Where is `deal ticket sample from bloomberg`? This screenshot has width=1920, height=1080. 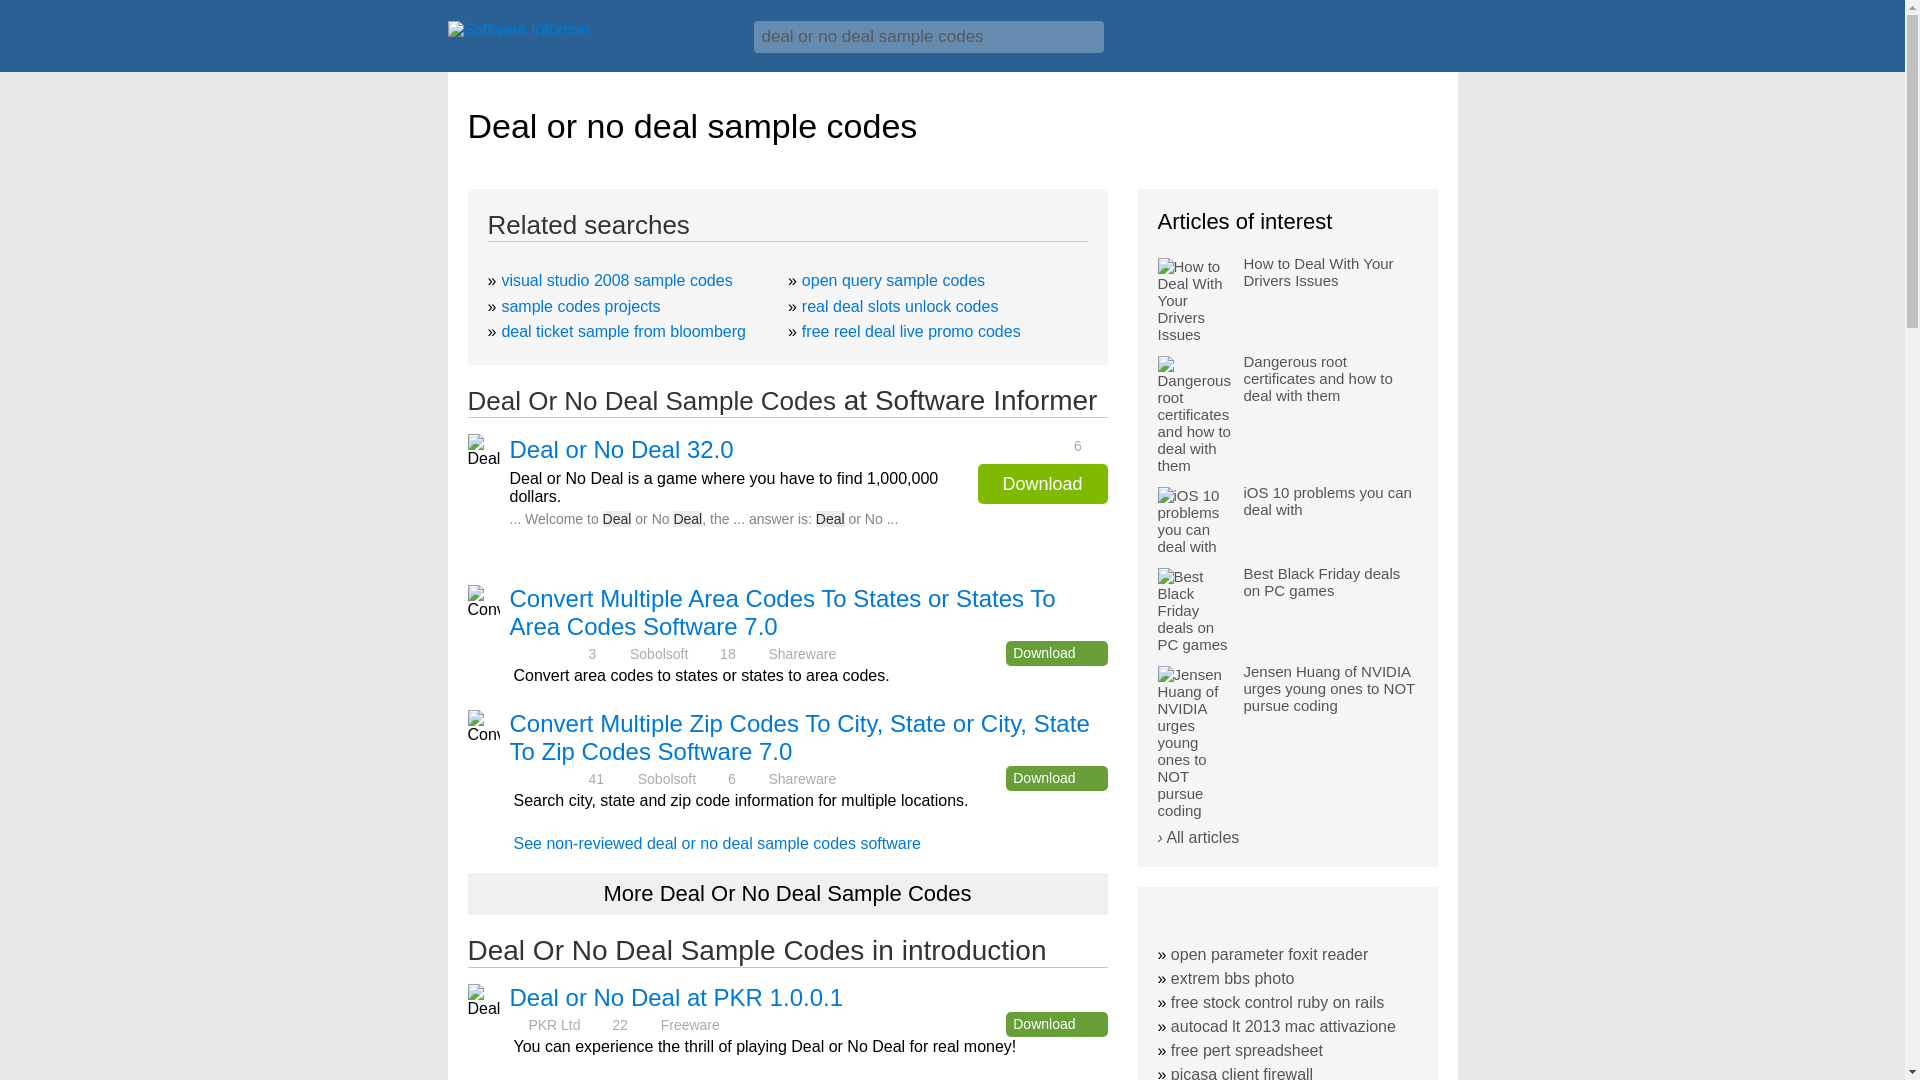
deal ticket sample from bloomberg is located at coordinates (624, 331).